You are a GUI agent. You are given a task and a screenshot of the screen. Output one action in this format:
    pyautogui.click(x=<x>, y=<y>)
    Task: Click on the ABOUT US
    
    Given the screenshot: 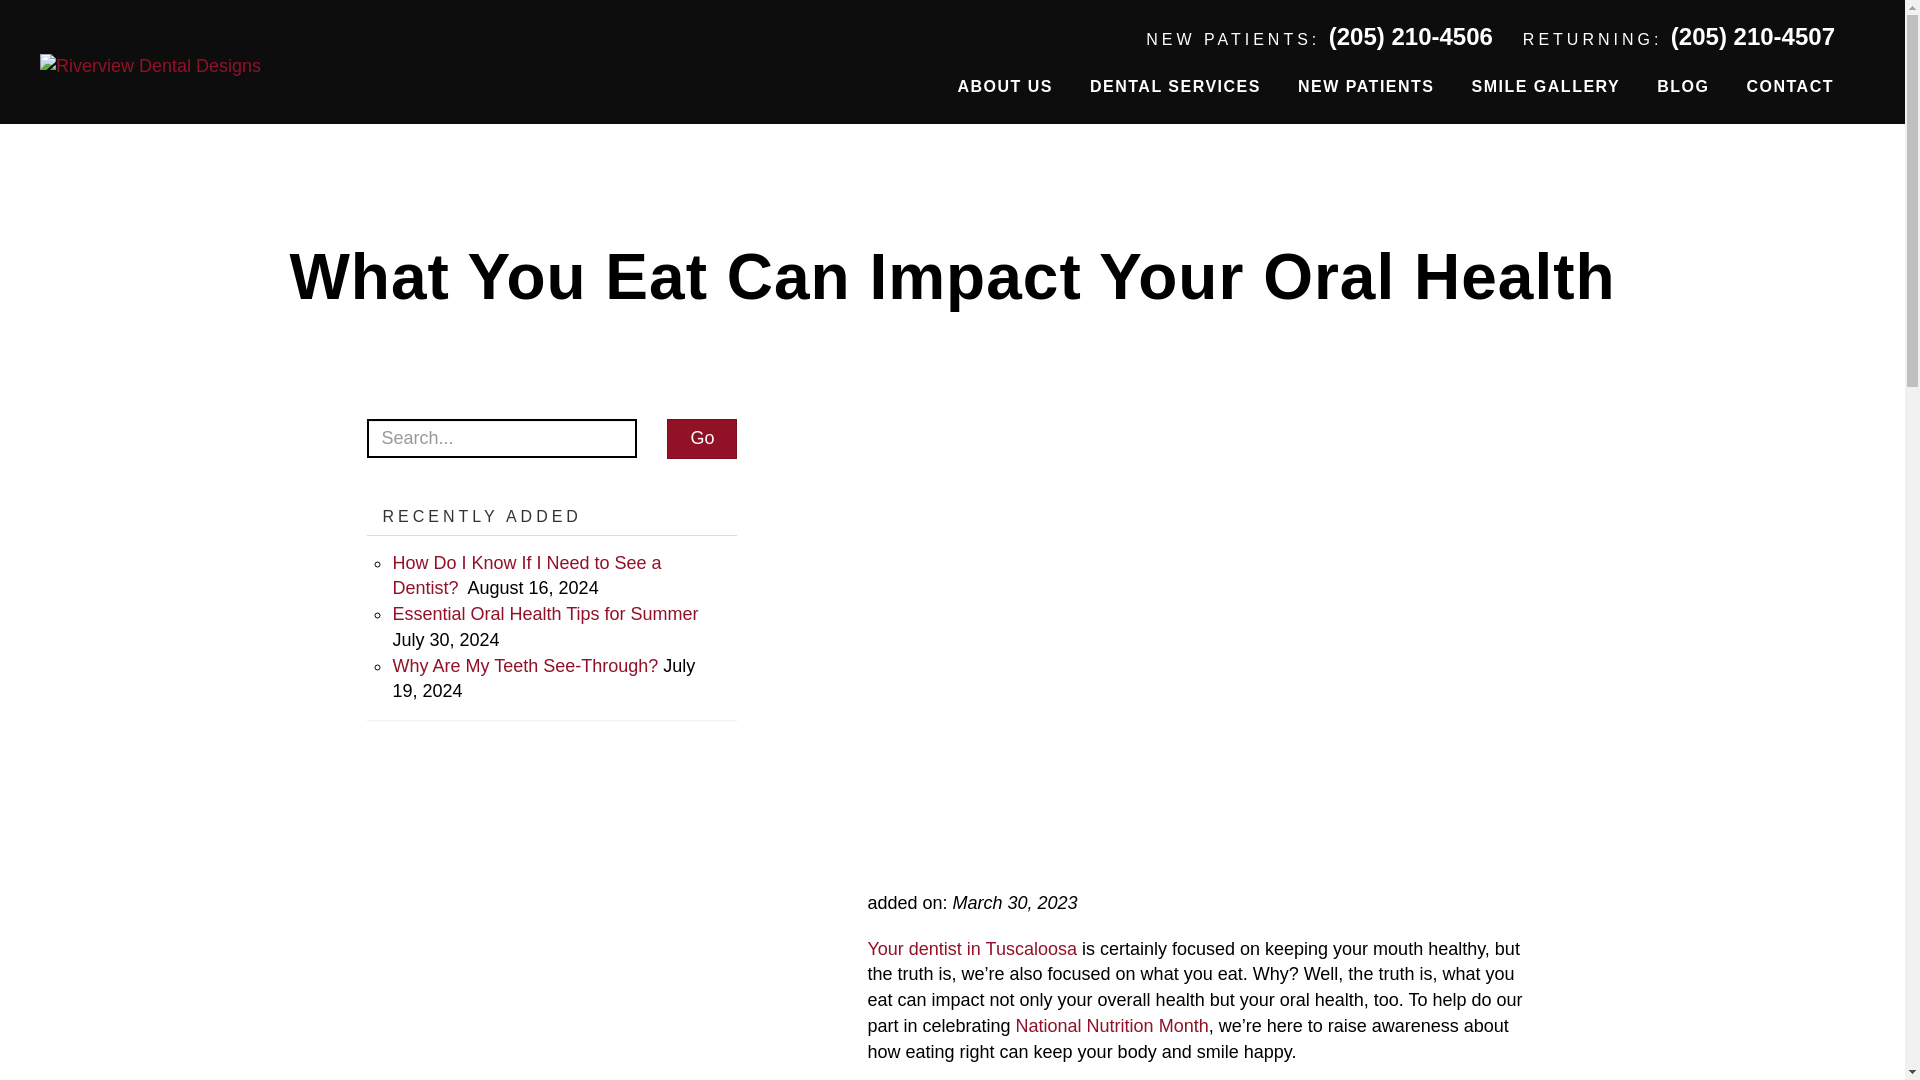 What is the action you would take?
    pyautogui.click(x=1004, y=86)
    